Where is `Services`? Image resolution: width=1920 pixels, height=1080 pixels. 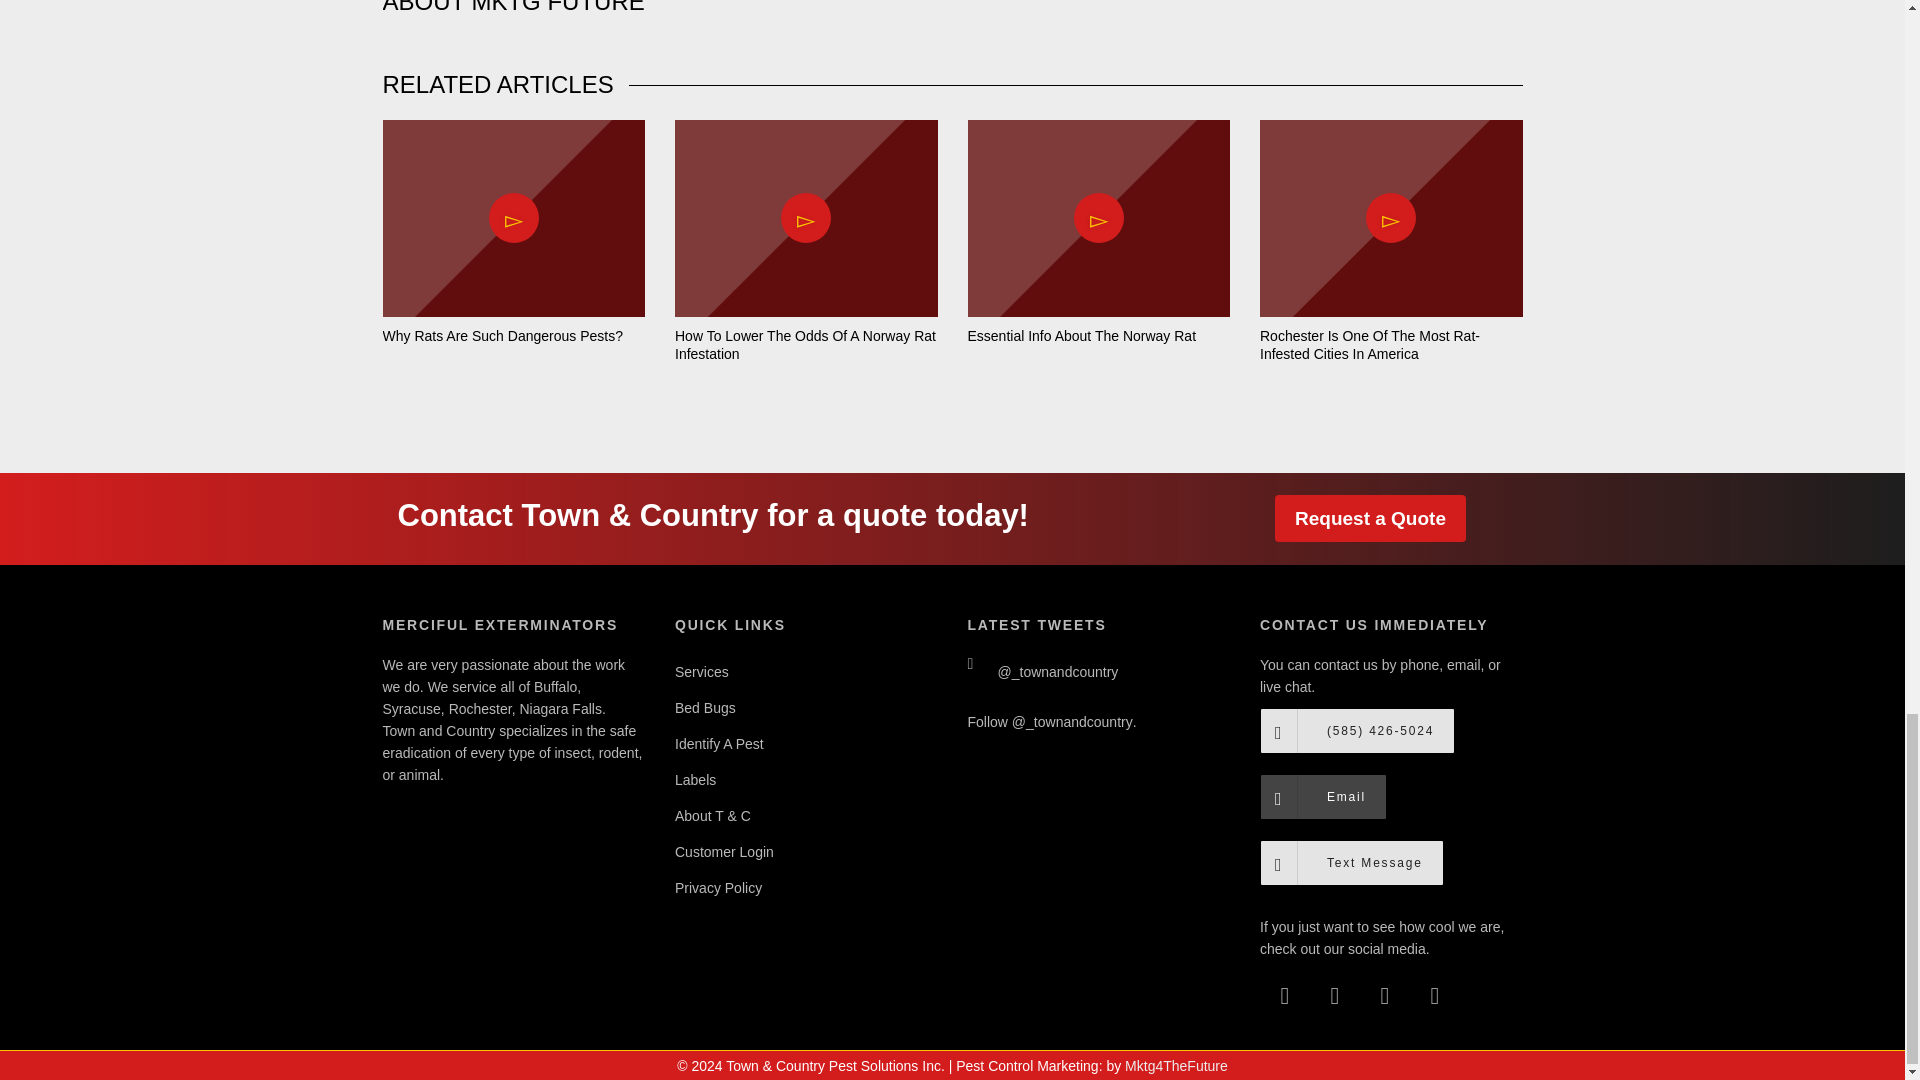
Services is located at coordinates (806, 672).